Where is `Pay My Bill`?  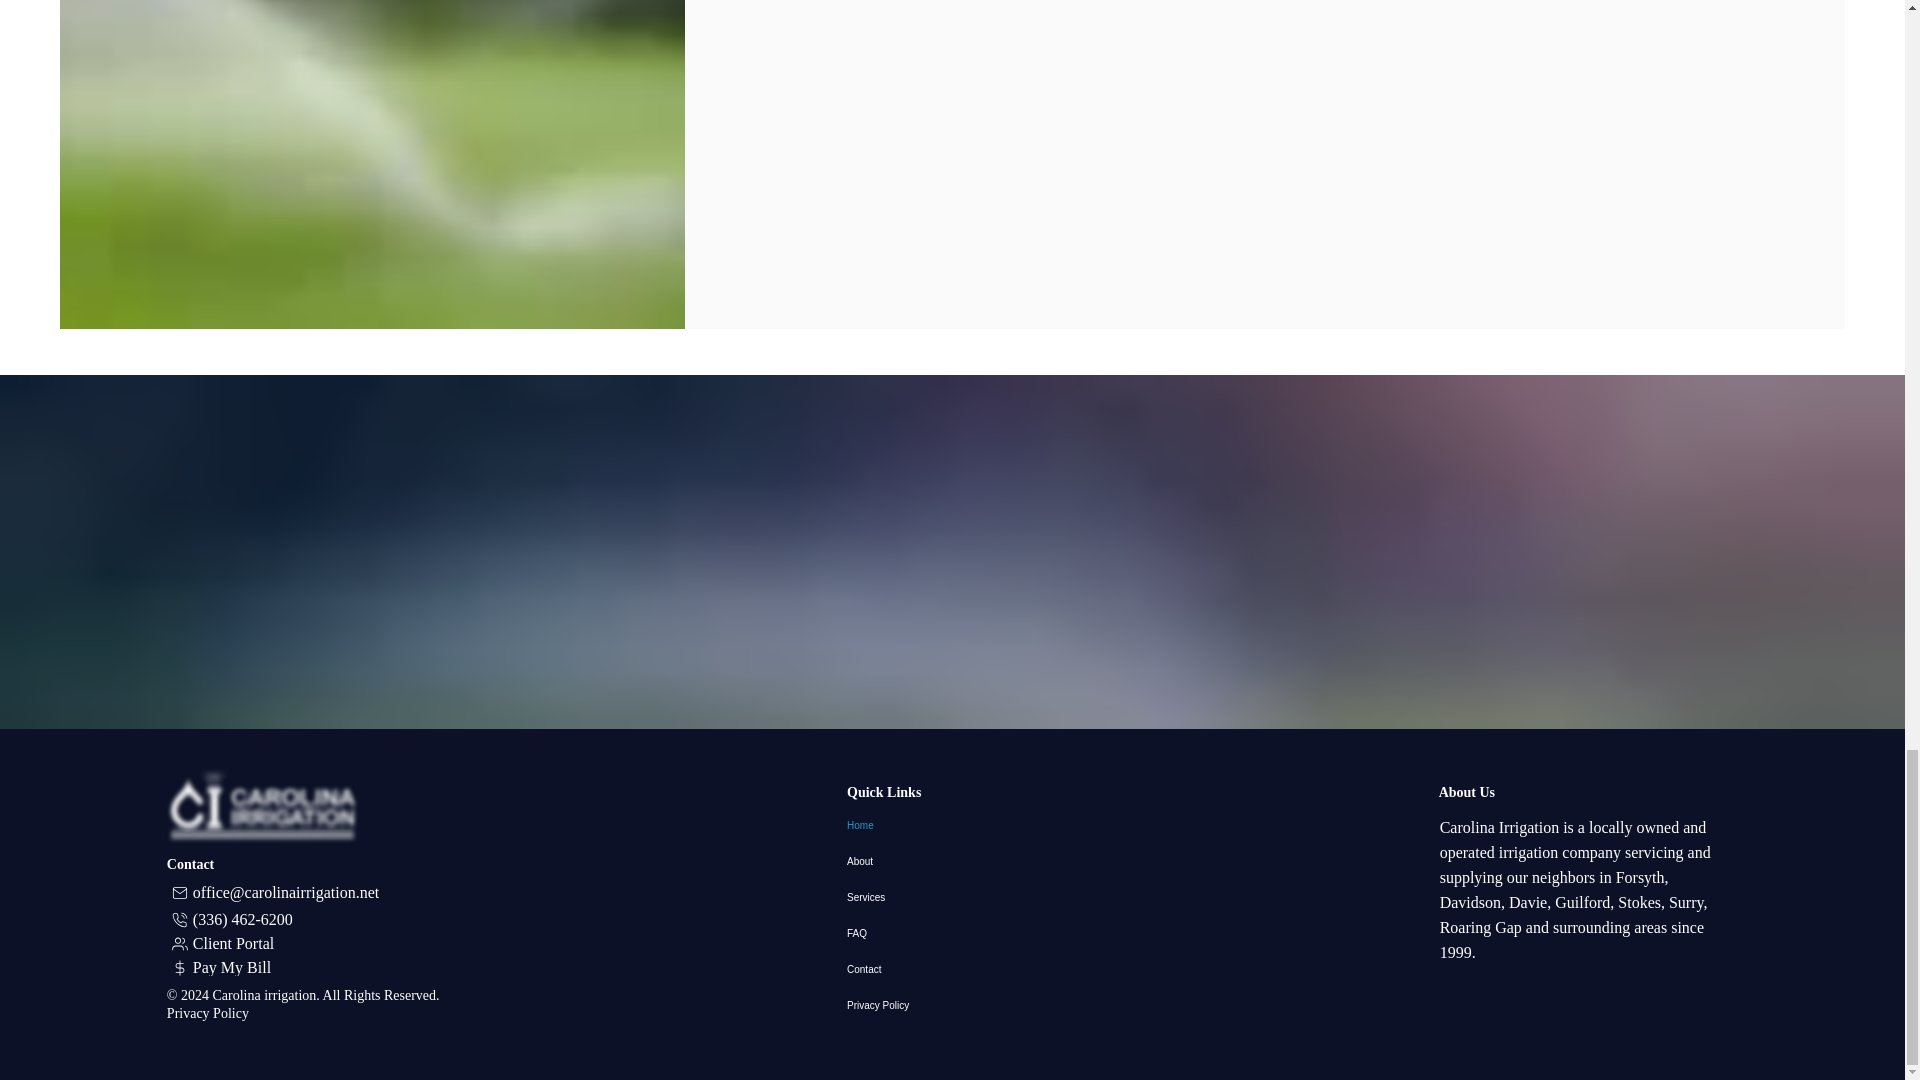 Pay My Bill is located at coordinates (226, 967).